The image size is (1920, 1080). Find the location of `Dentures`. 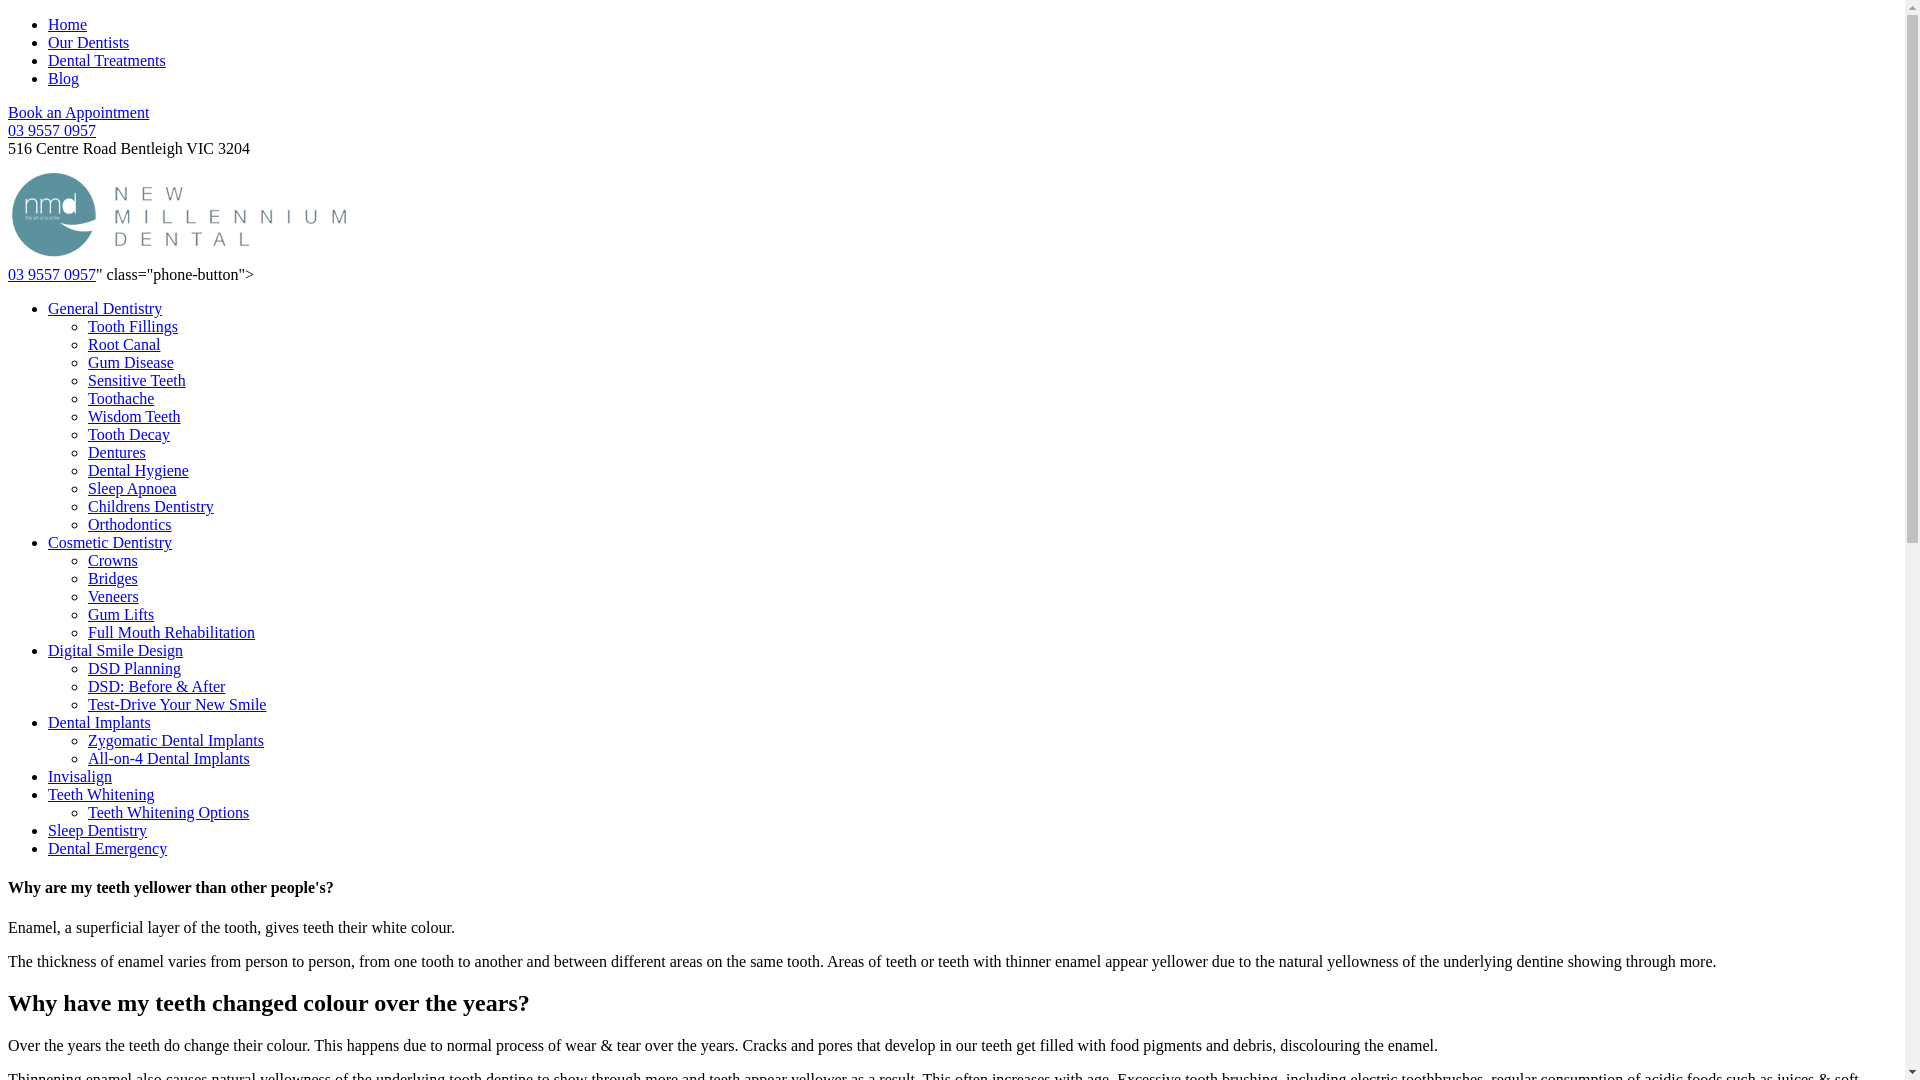

Dentures is located at coordinates (117, 452).